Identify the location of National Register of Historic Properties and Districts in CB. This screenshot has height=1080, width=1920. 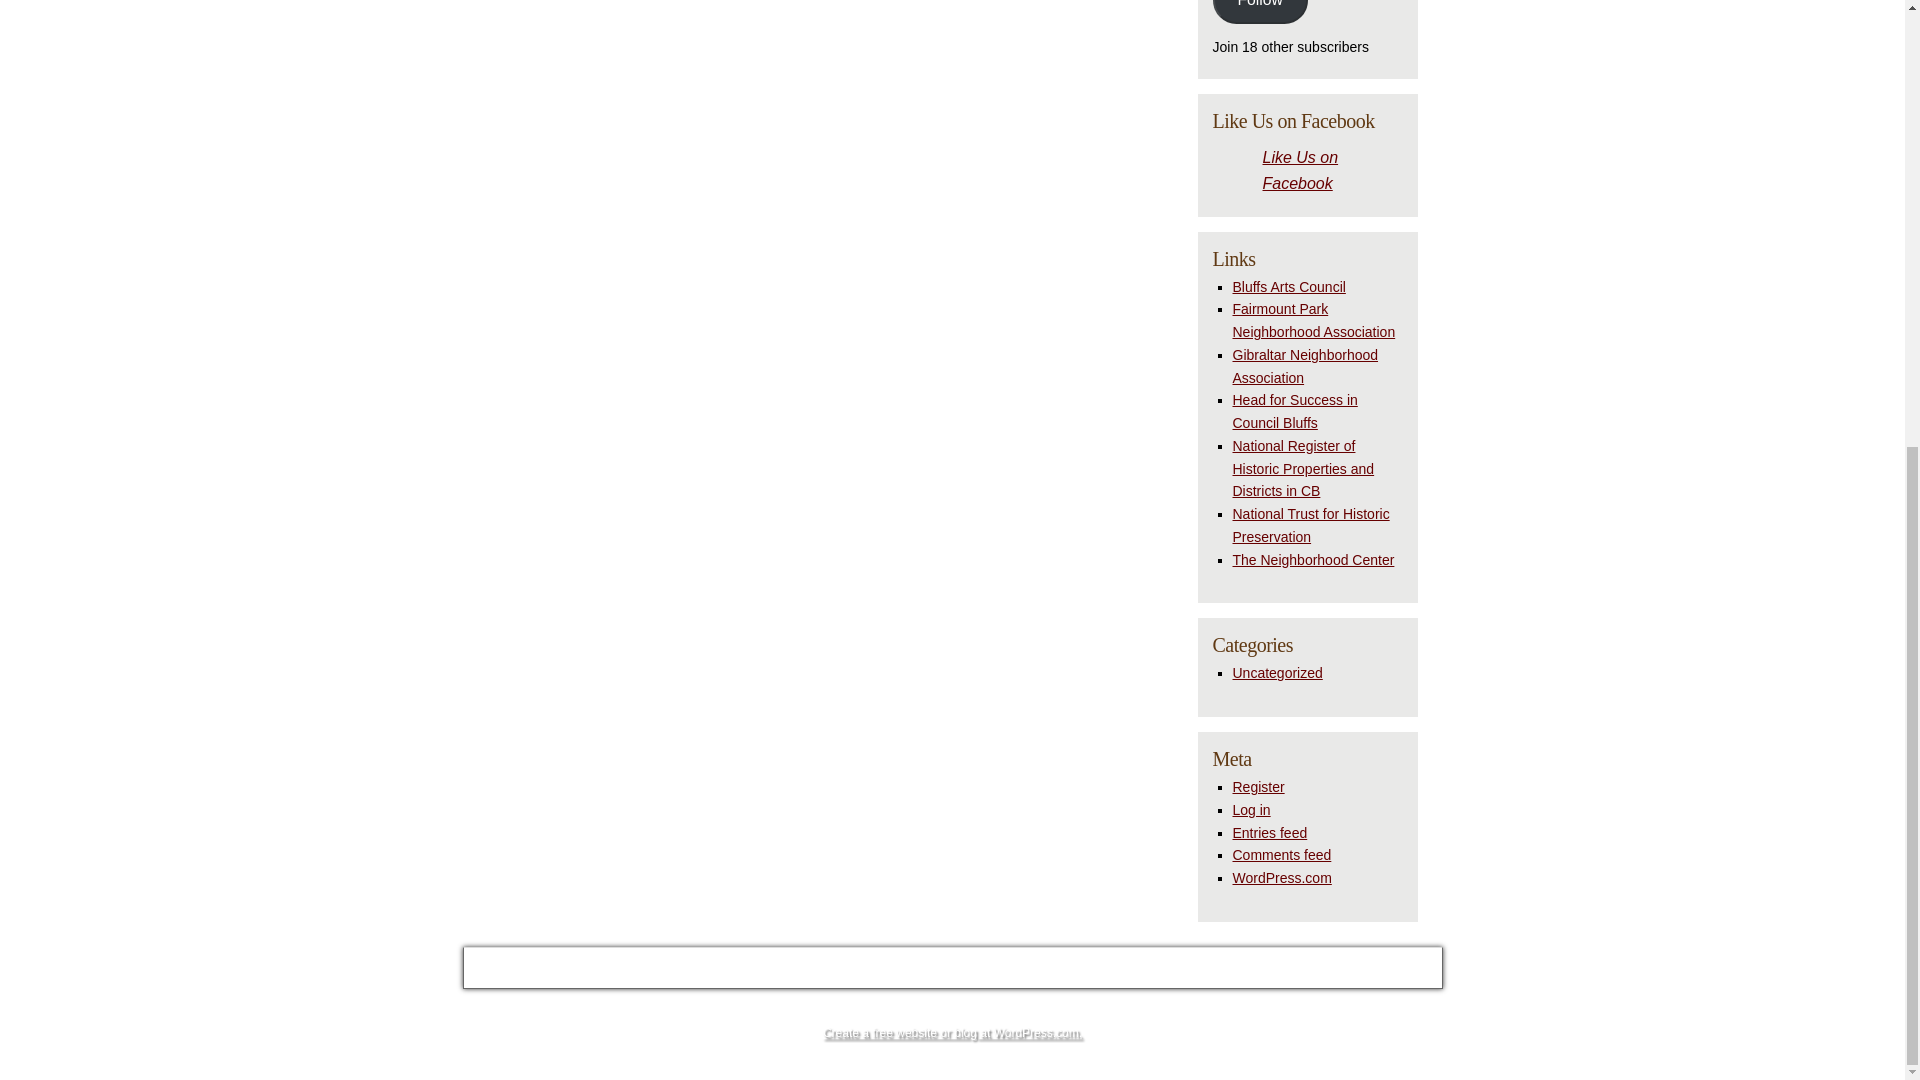
(1303, 469).